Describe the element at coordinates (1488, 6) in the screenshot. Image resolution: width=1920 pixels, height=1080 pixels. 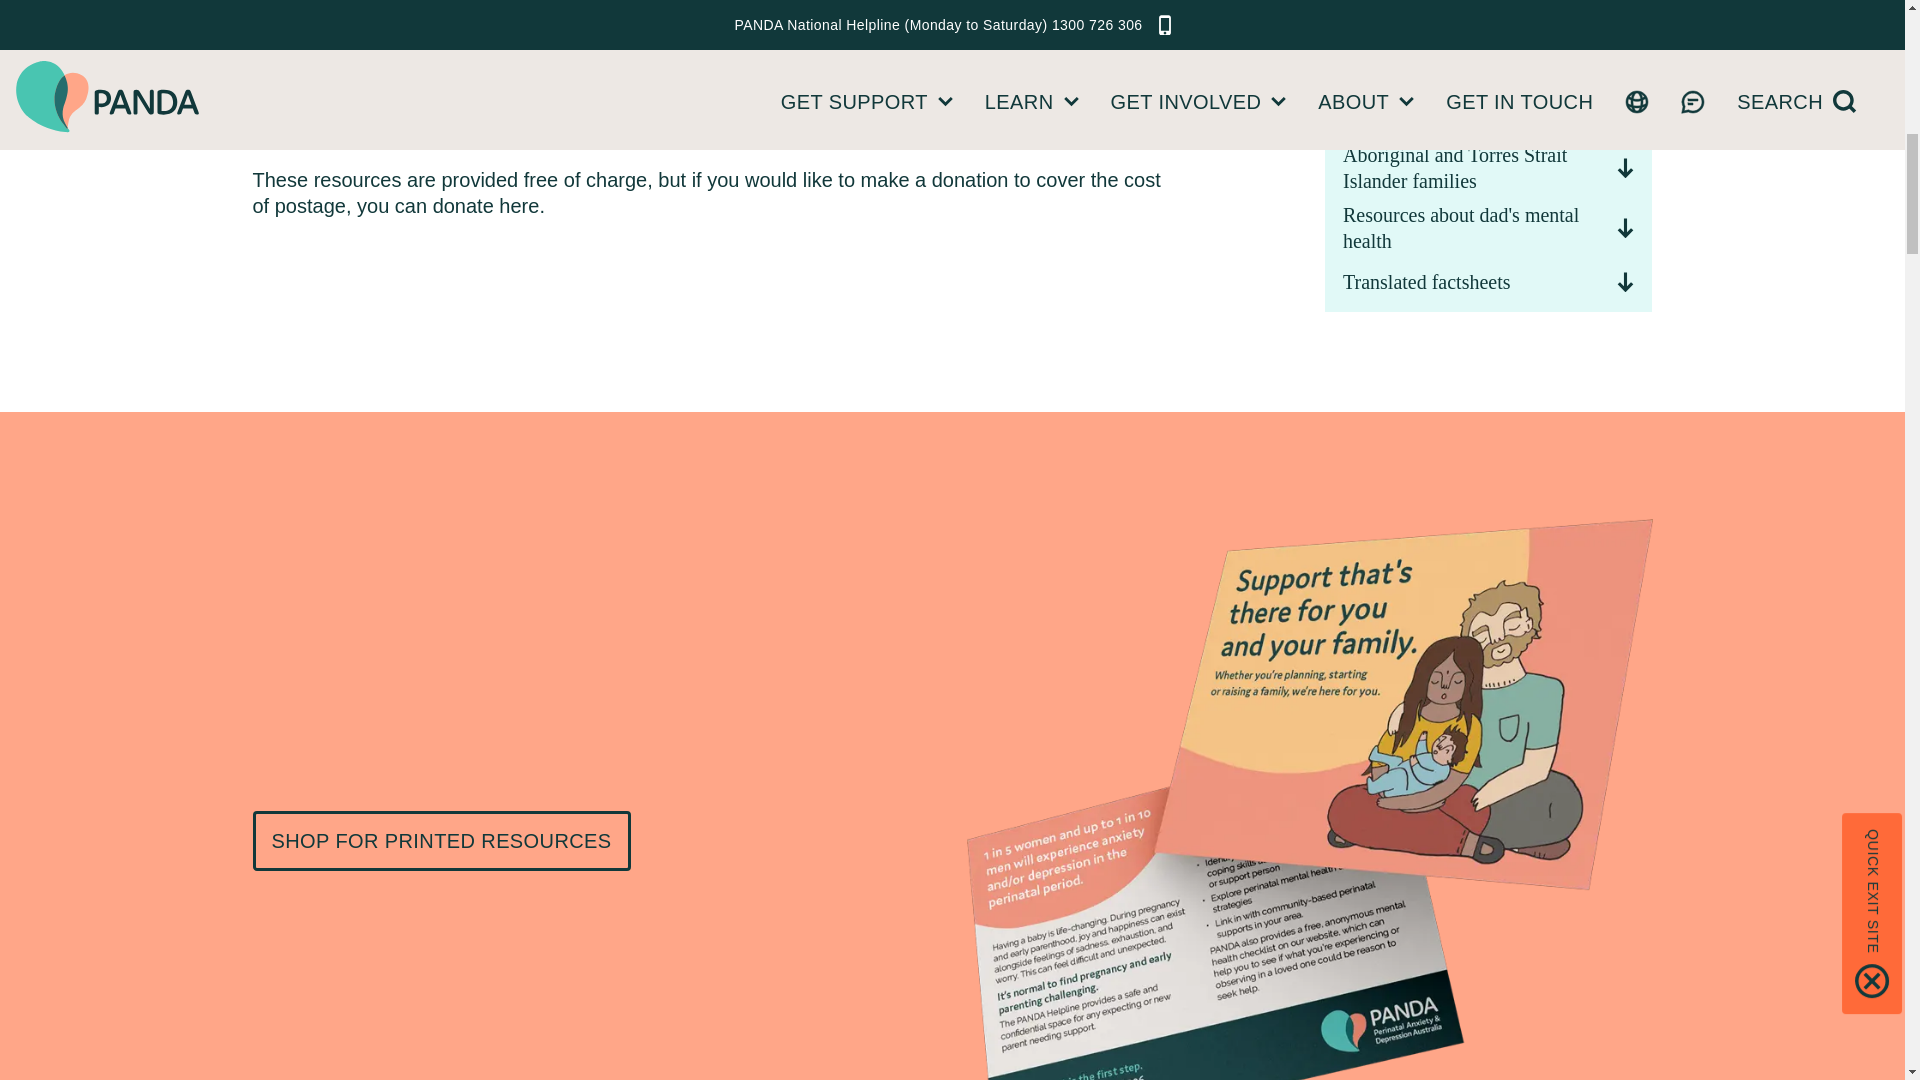
I see `General factsheets` at that location.